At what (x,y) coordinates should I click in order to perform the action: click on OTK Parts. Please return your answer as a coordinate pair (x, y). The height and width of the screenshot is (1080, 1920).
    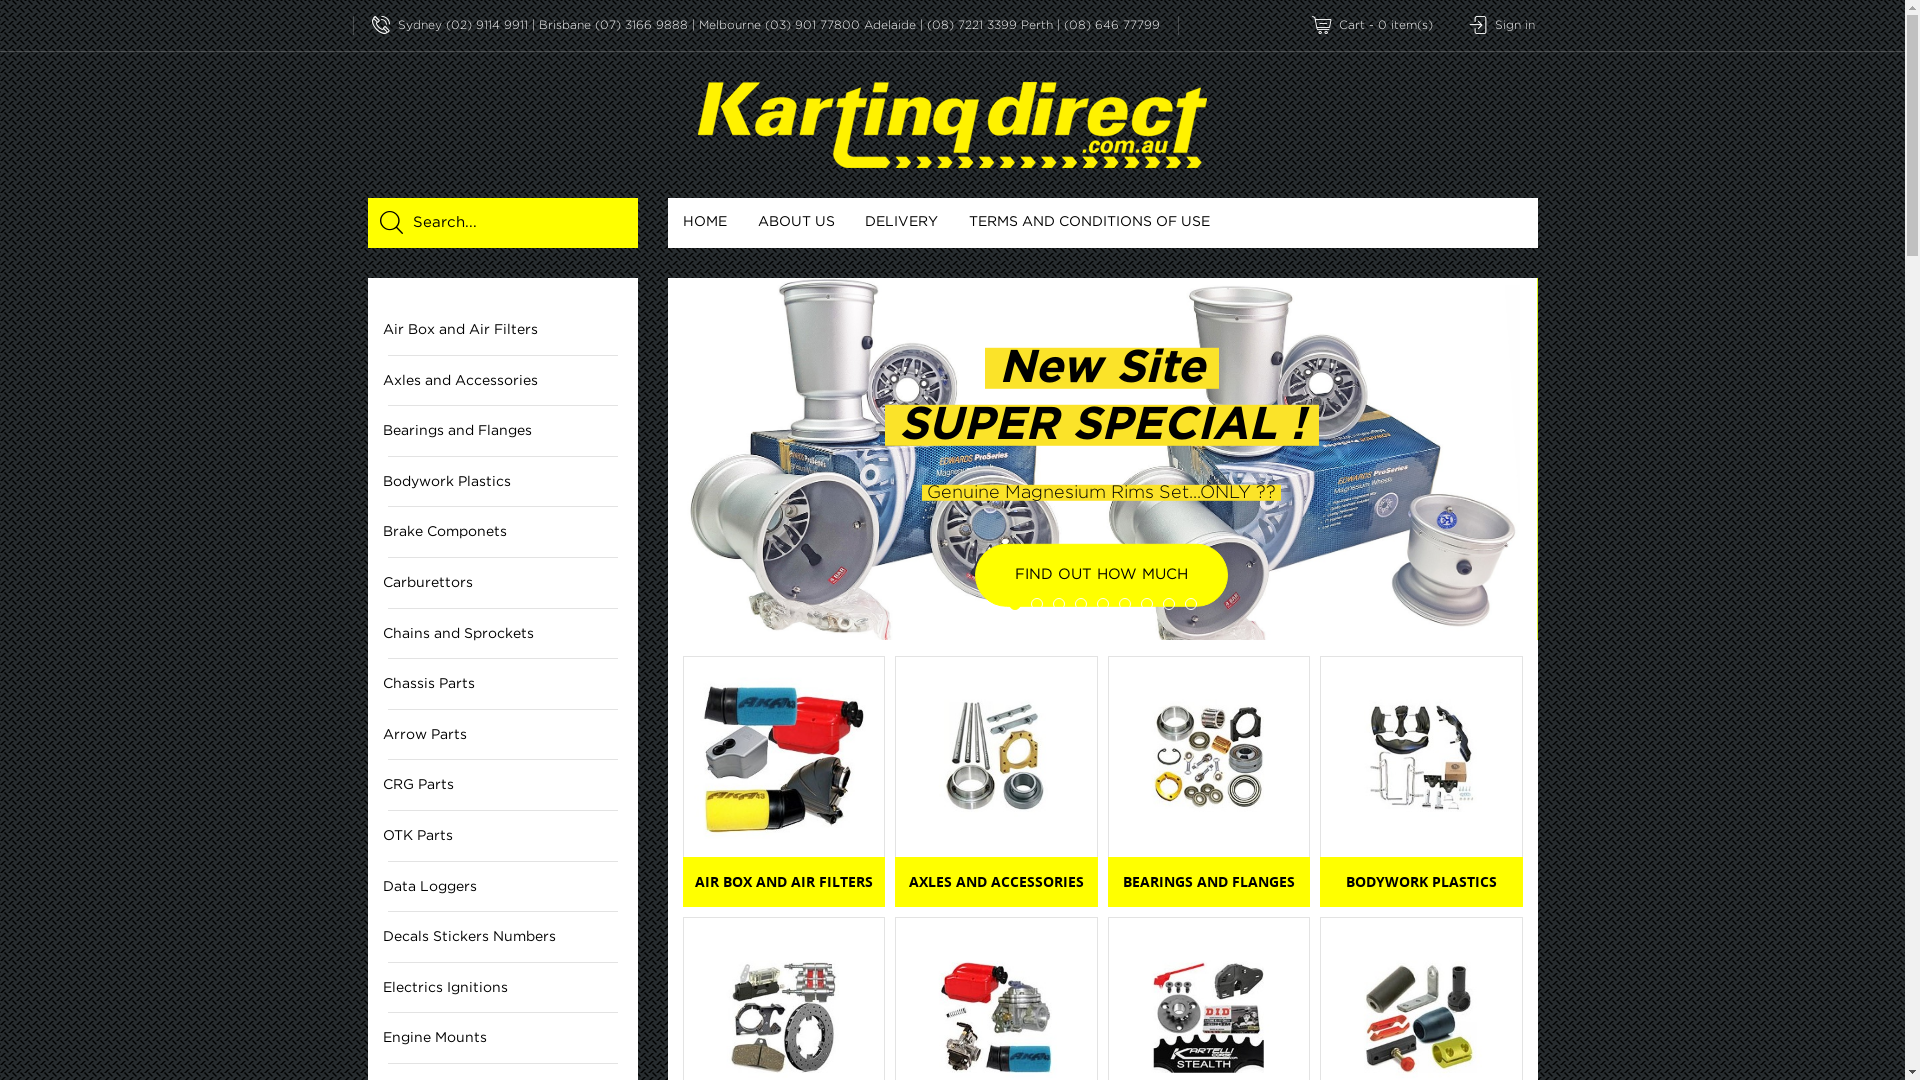
    Looking at the image, I should click on (503, 836).